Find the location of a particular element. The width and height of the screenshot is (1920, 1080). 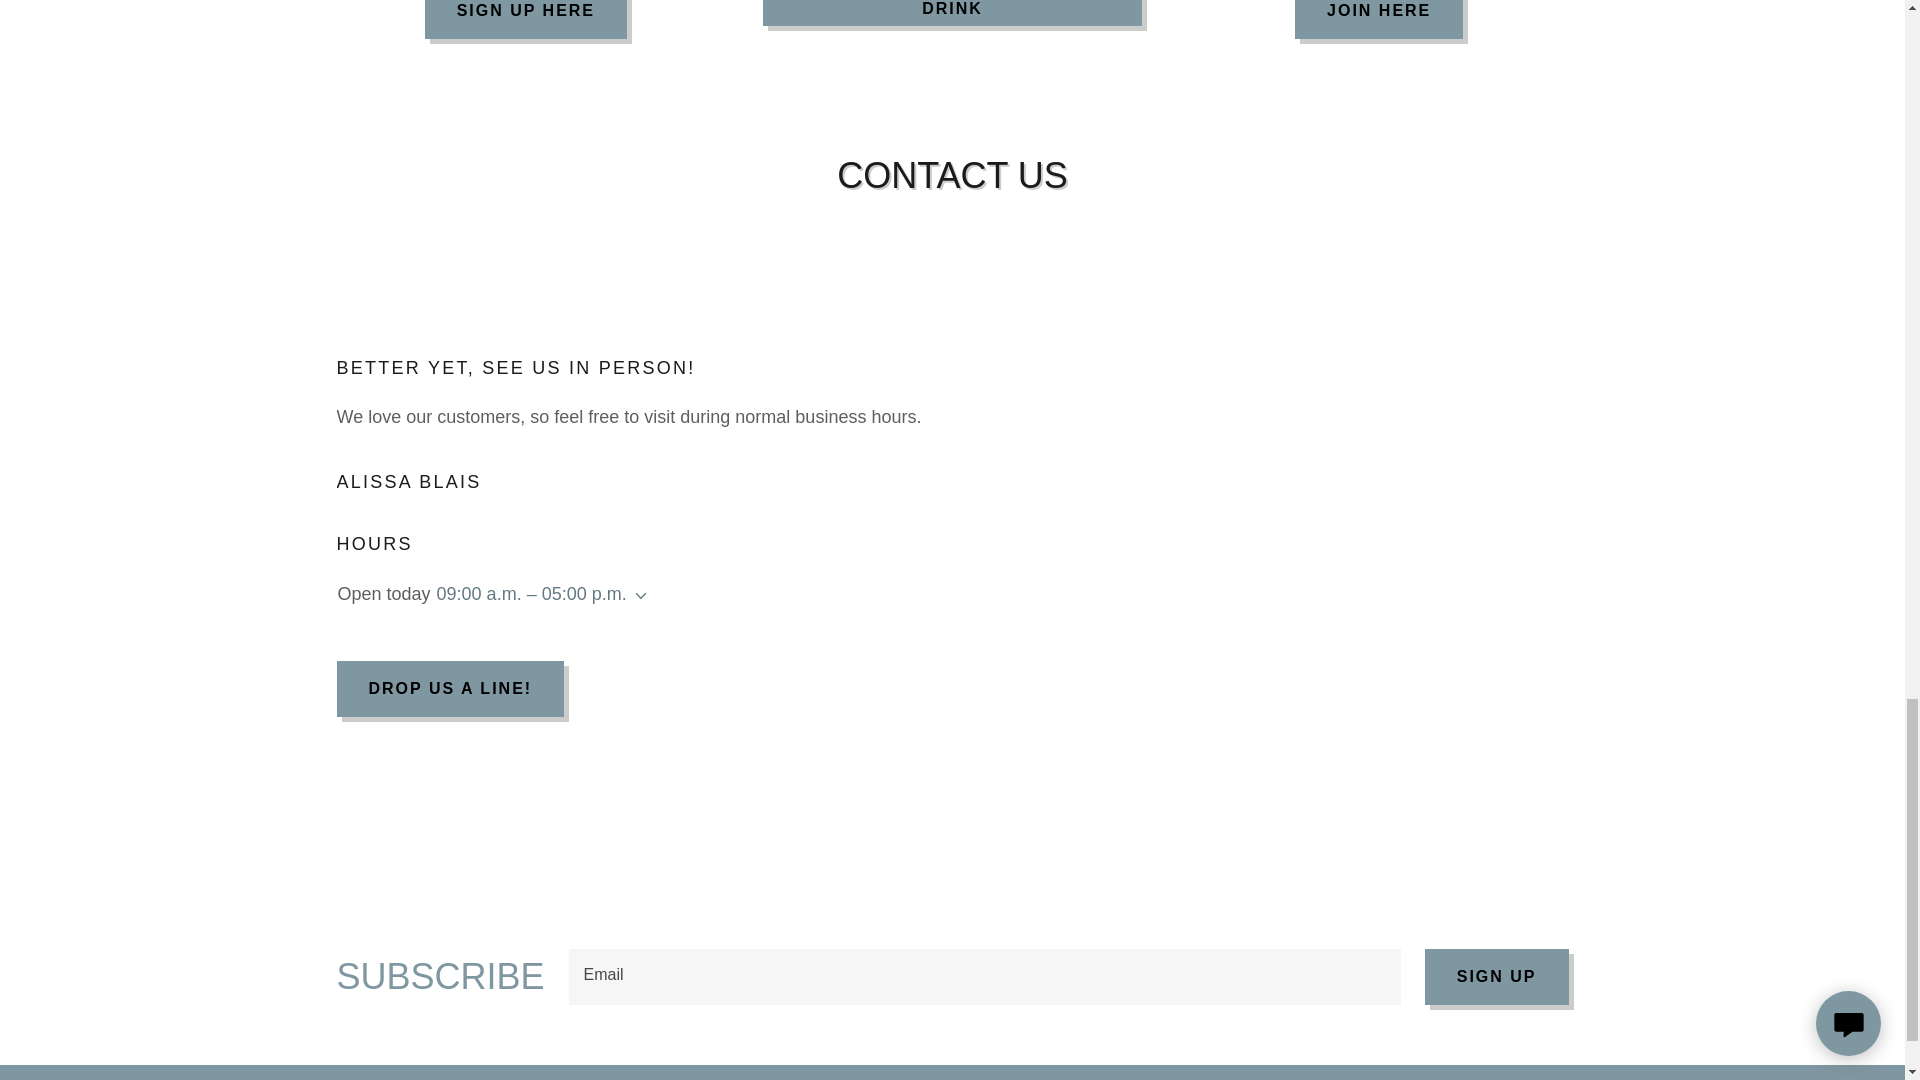

SIGN UP is located at coordinates (1496, 977).